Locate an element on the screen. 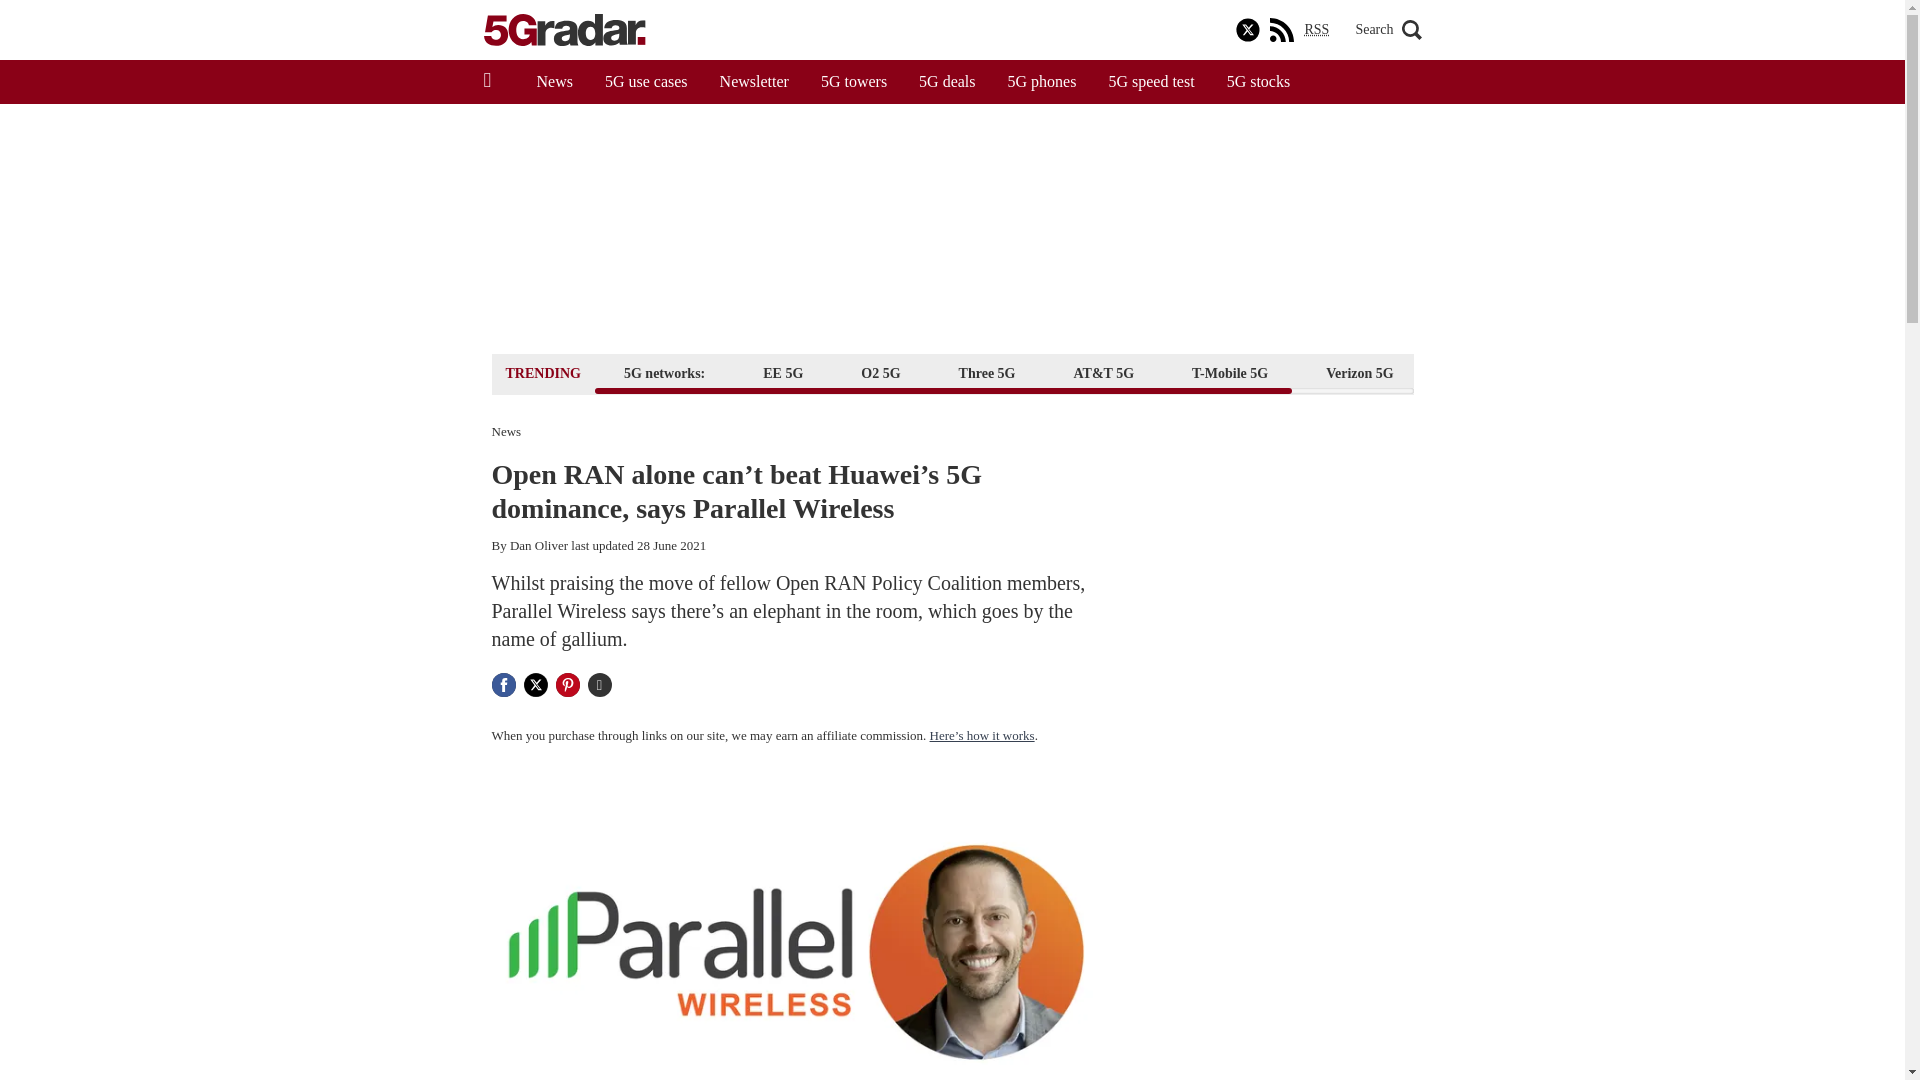 The height and width of the screenshot is (1080, 1920). 5G speed test is located at coordinates (1150, 82).